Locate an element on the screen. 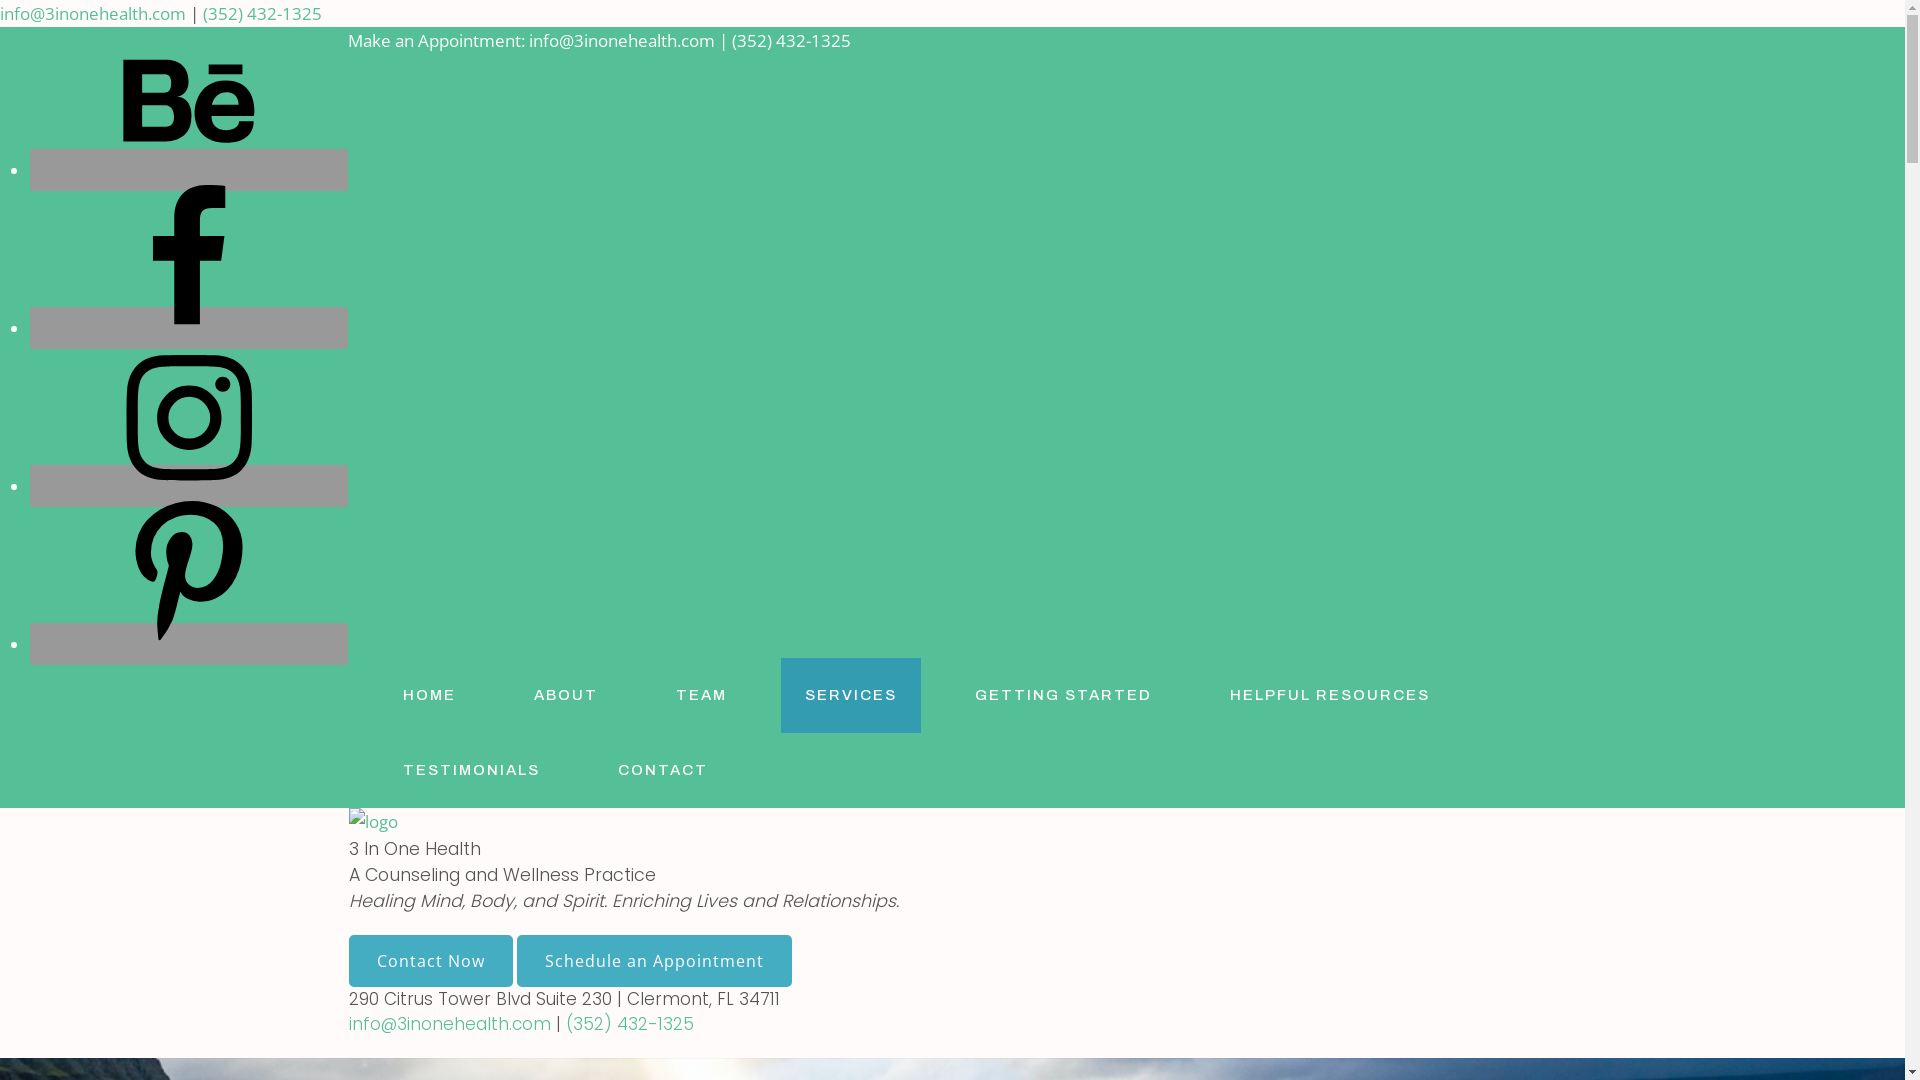 The height and width of the screenshot is (1080, 1920). HOME is located at coordinates (428, 696).